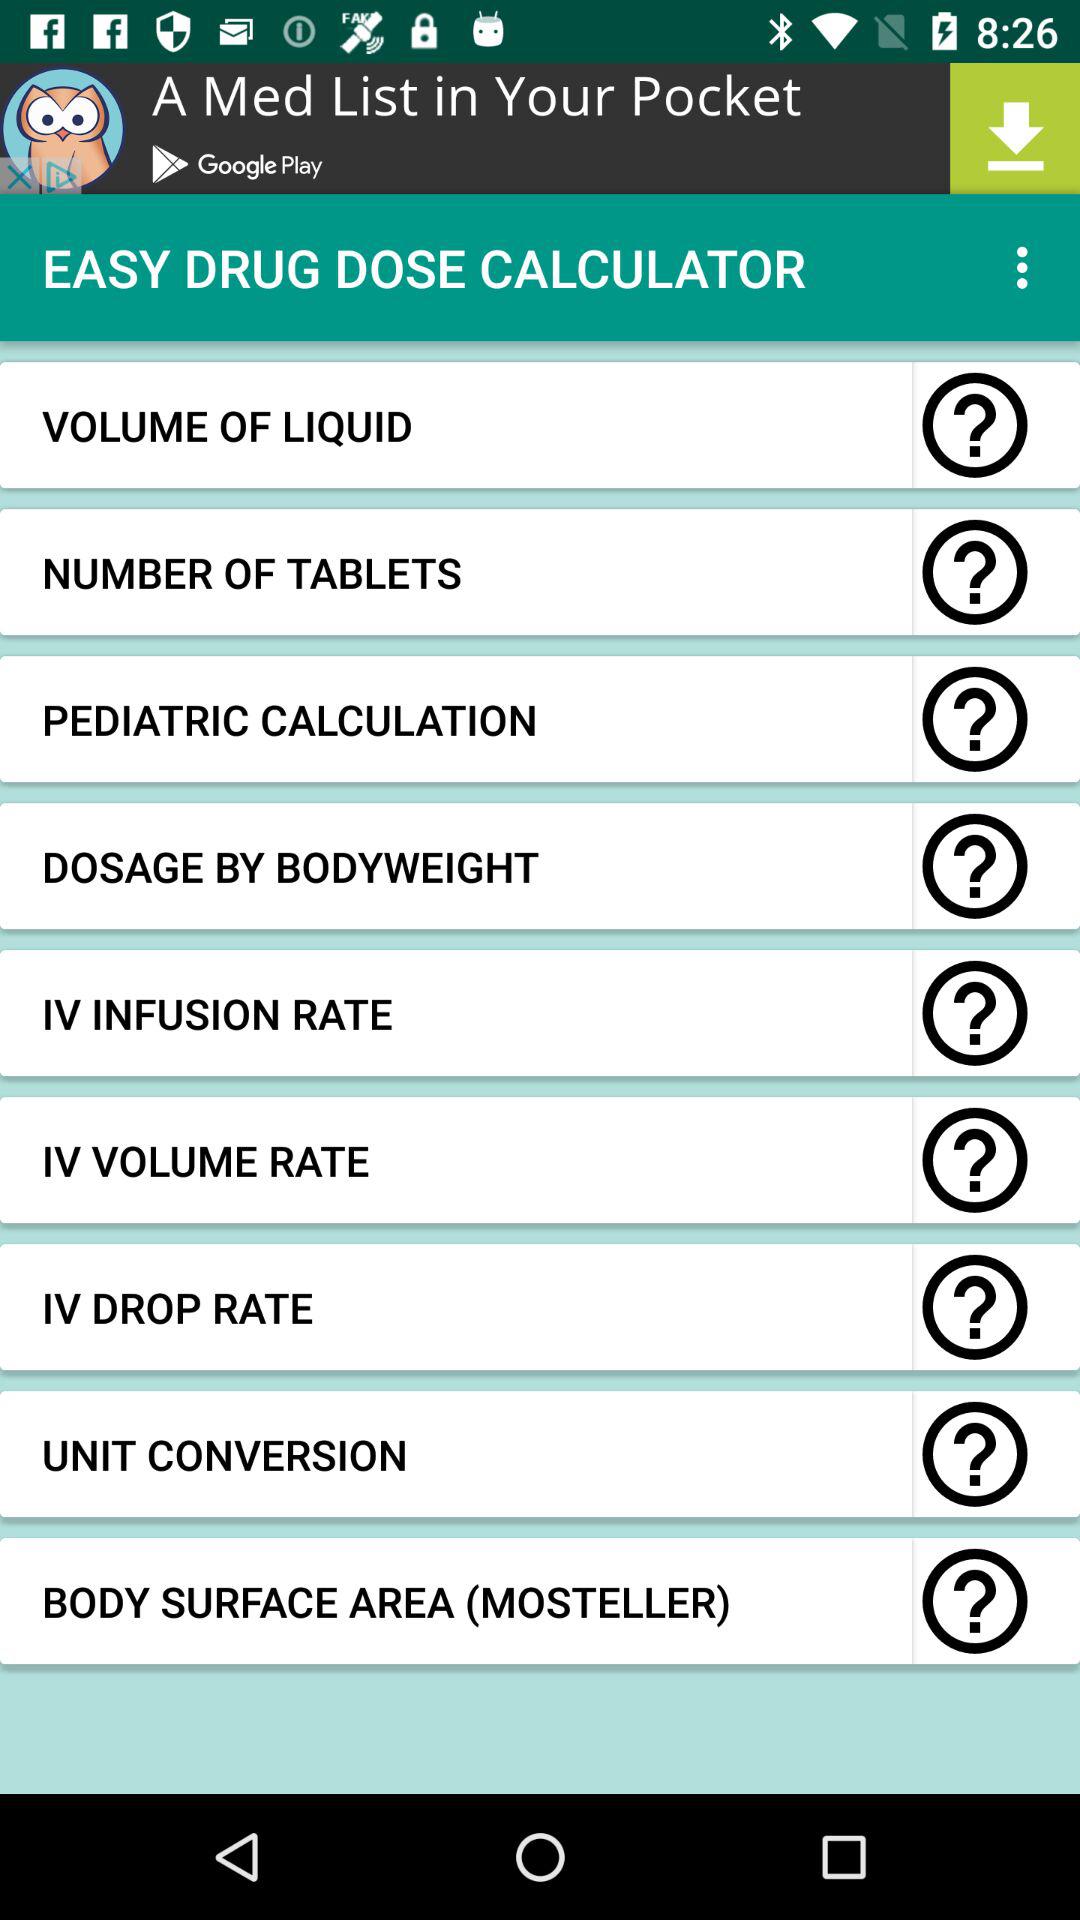  Describe the element at coordinates (975, 1601) in the screenshot. I see `help` at that location.